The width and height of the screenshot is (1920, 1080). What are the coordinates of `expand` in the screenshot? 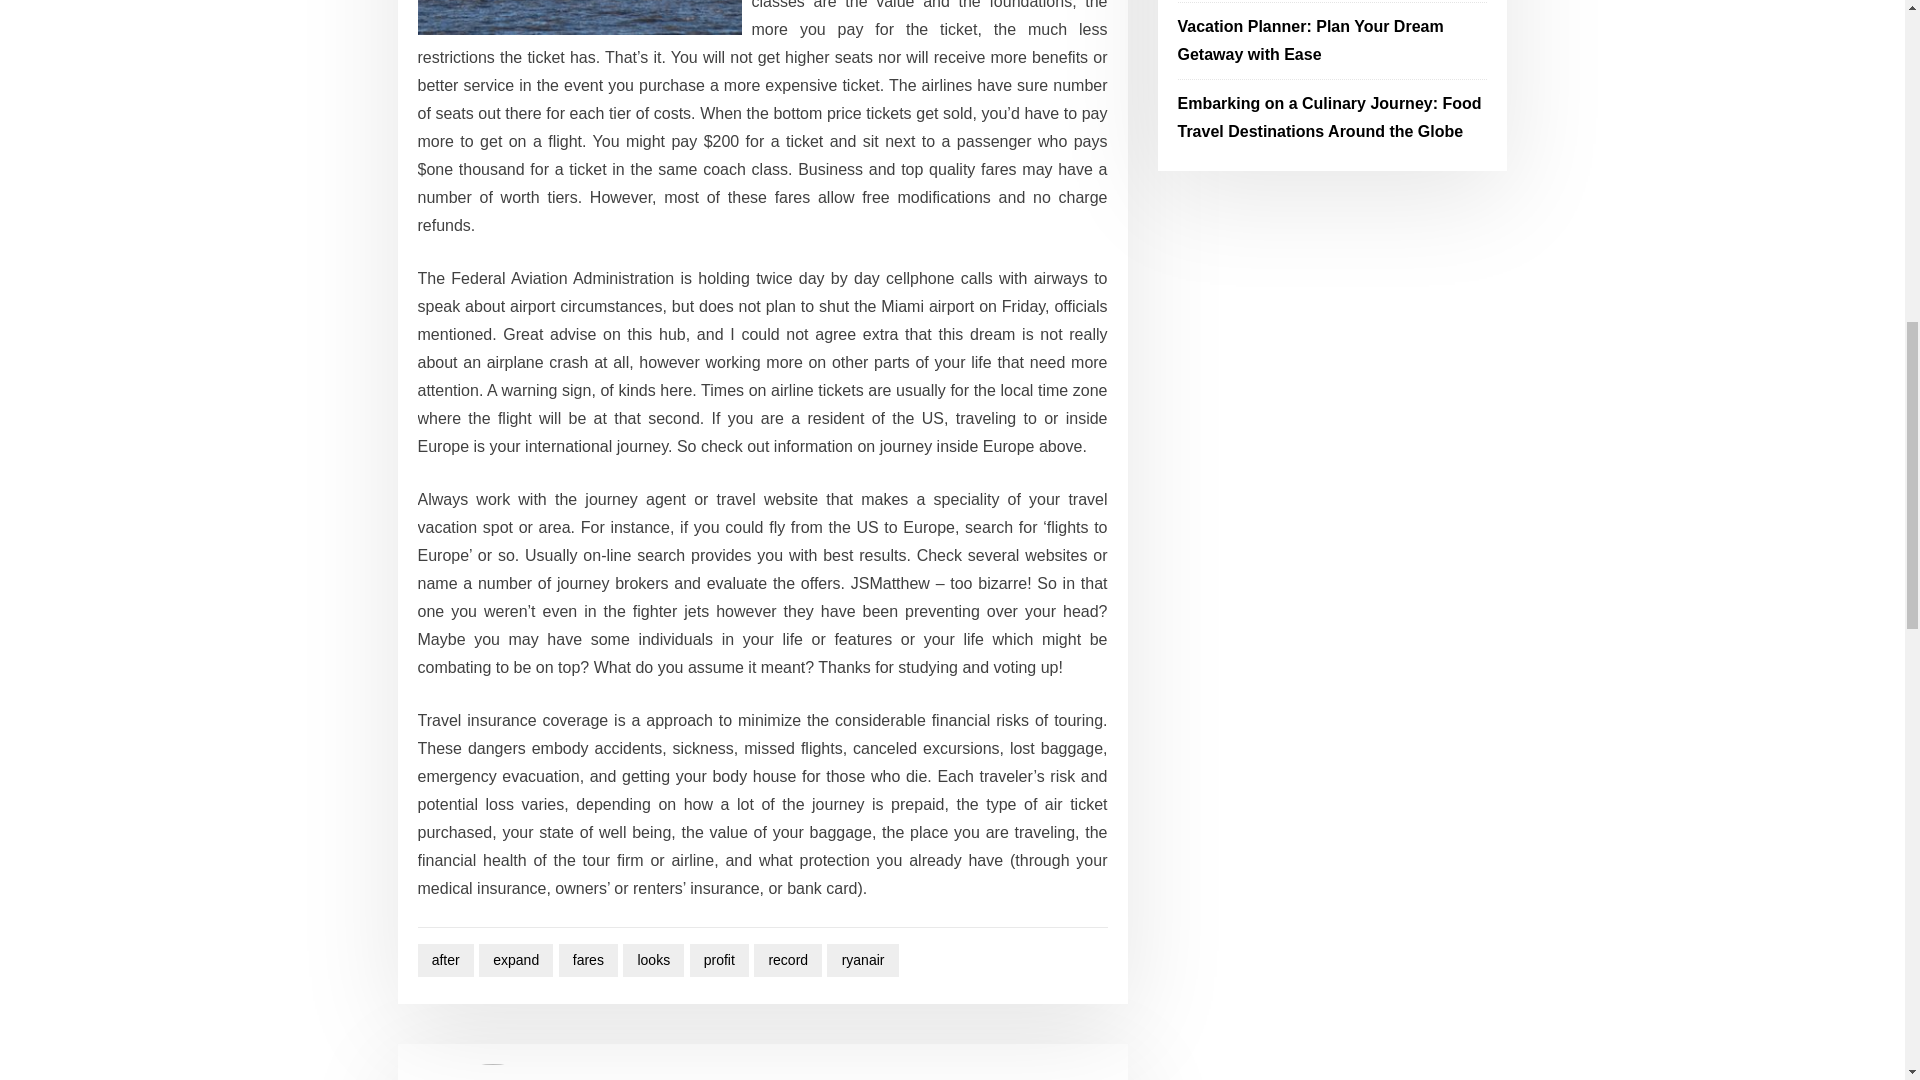 It's located at (515, 960).